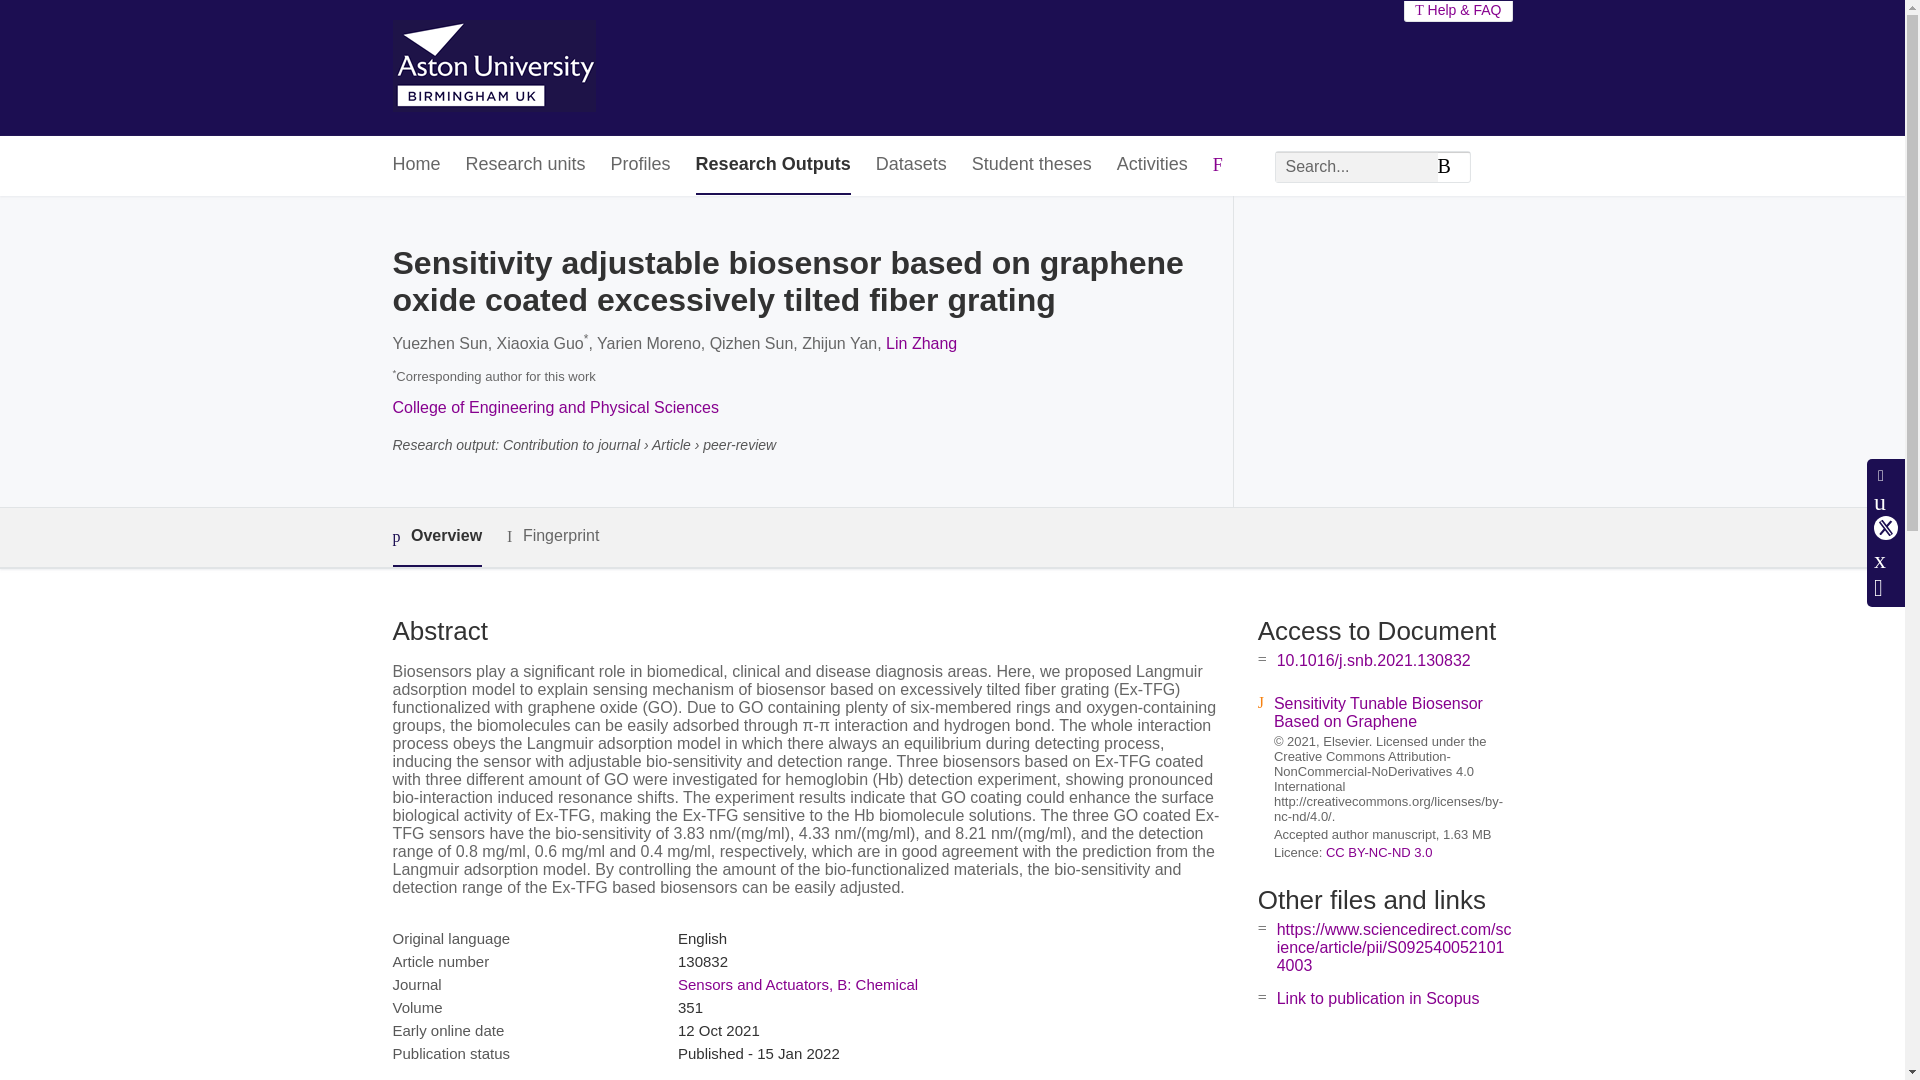  What do you see at coordinates (1379, 852) in the screenshot?
I see `CC BY-NC-ND 3.0` at bounding box center [1379, 852].